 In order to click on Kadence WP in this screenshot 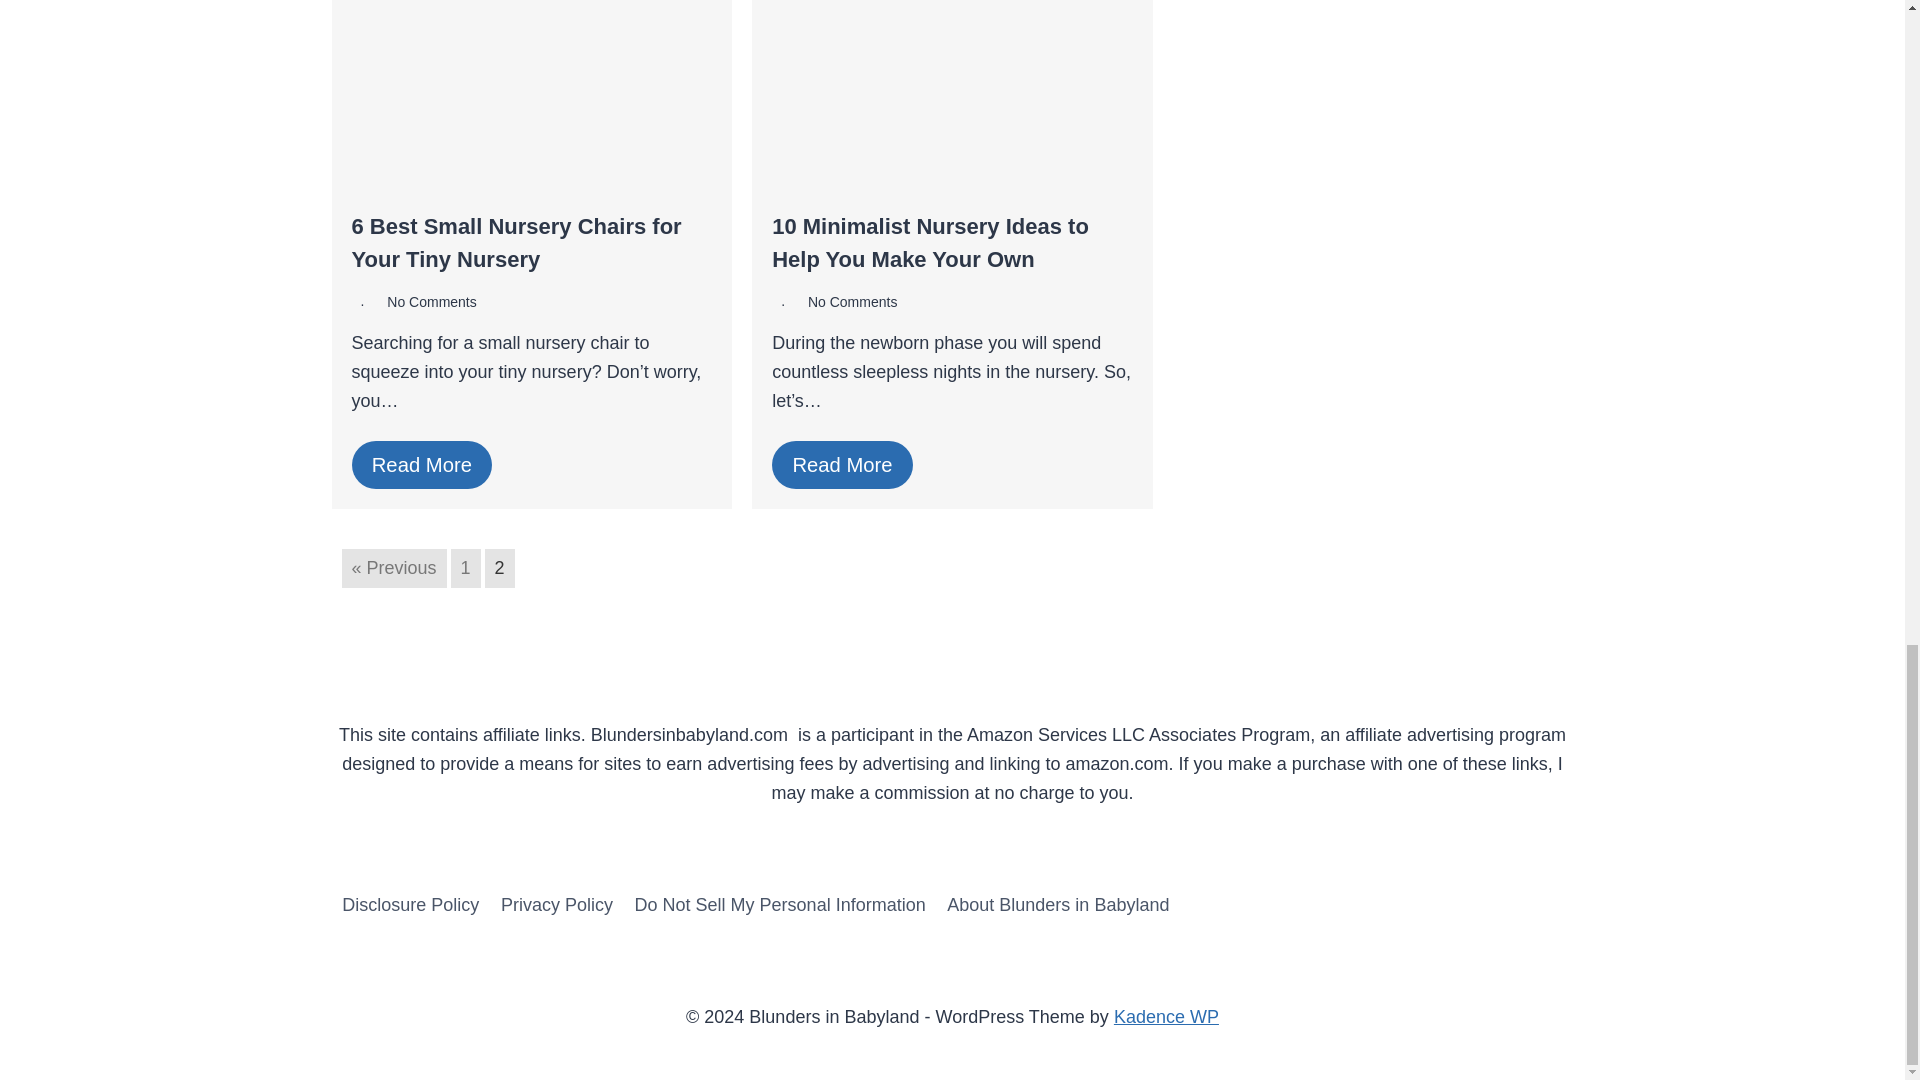, I will do `click(1166, 1016)`.